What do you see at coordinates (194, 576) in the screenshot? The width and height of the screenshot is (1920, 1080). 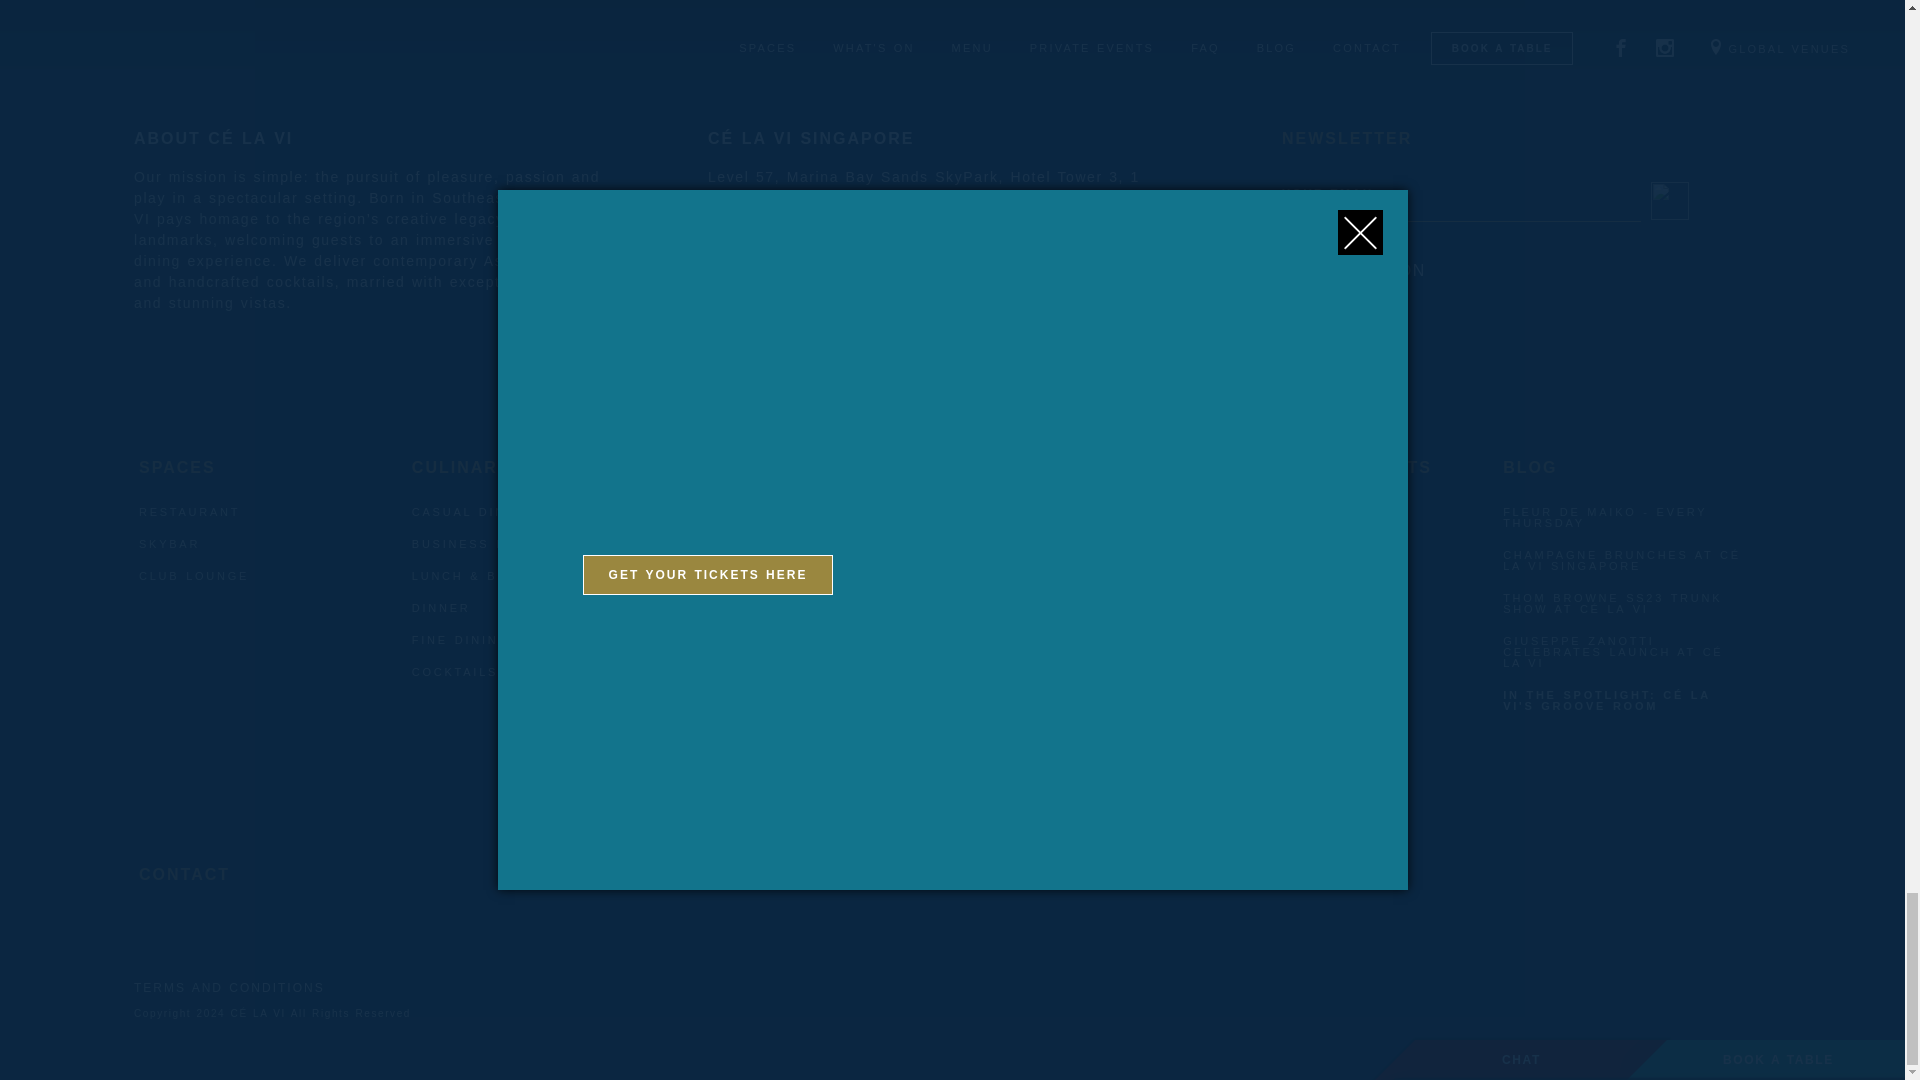 I see `CLUB LOUNGE` at bounding box center [194, 576].